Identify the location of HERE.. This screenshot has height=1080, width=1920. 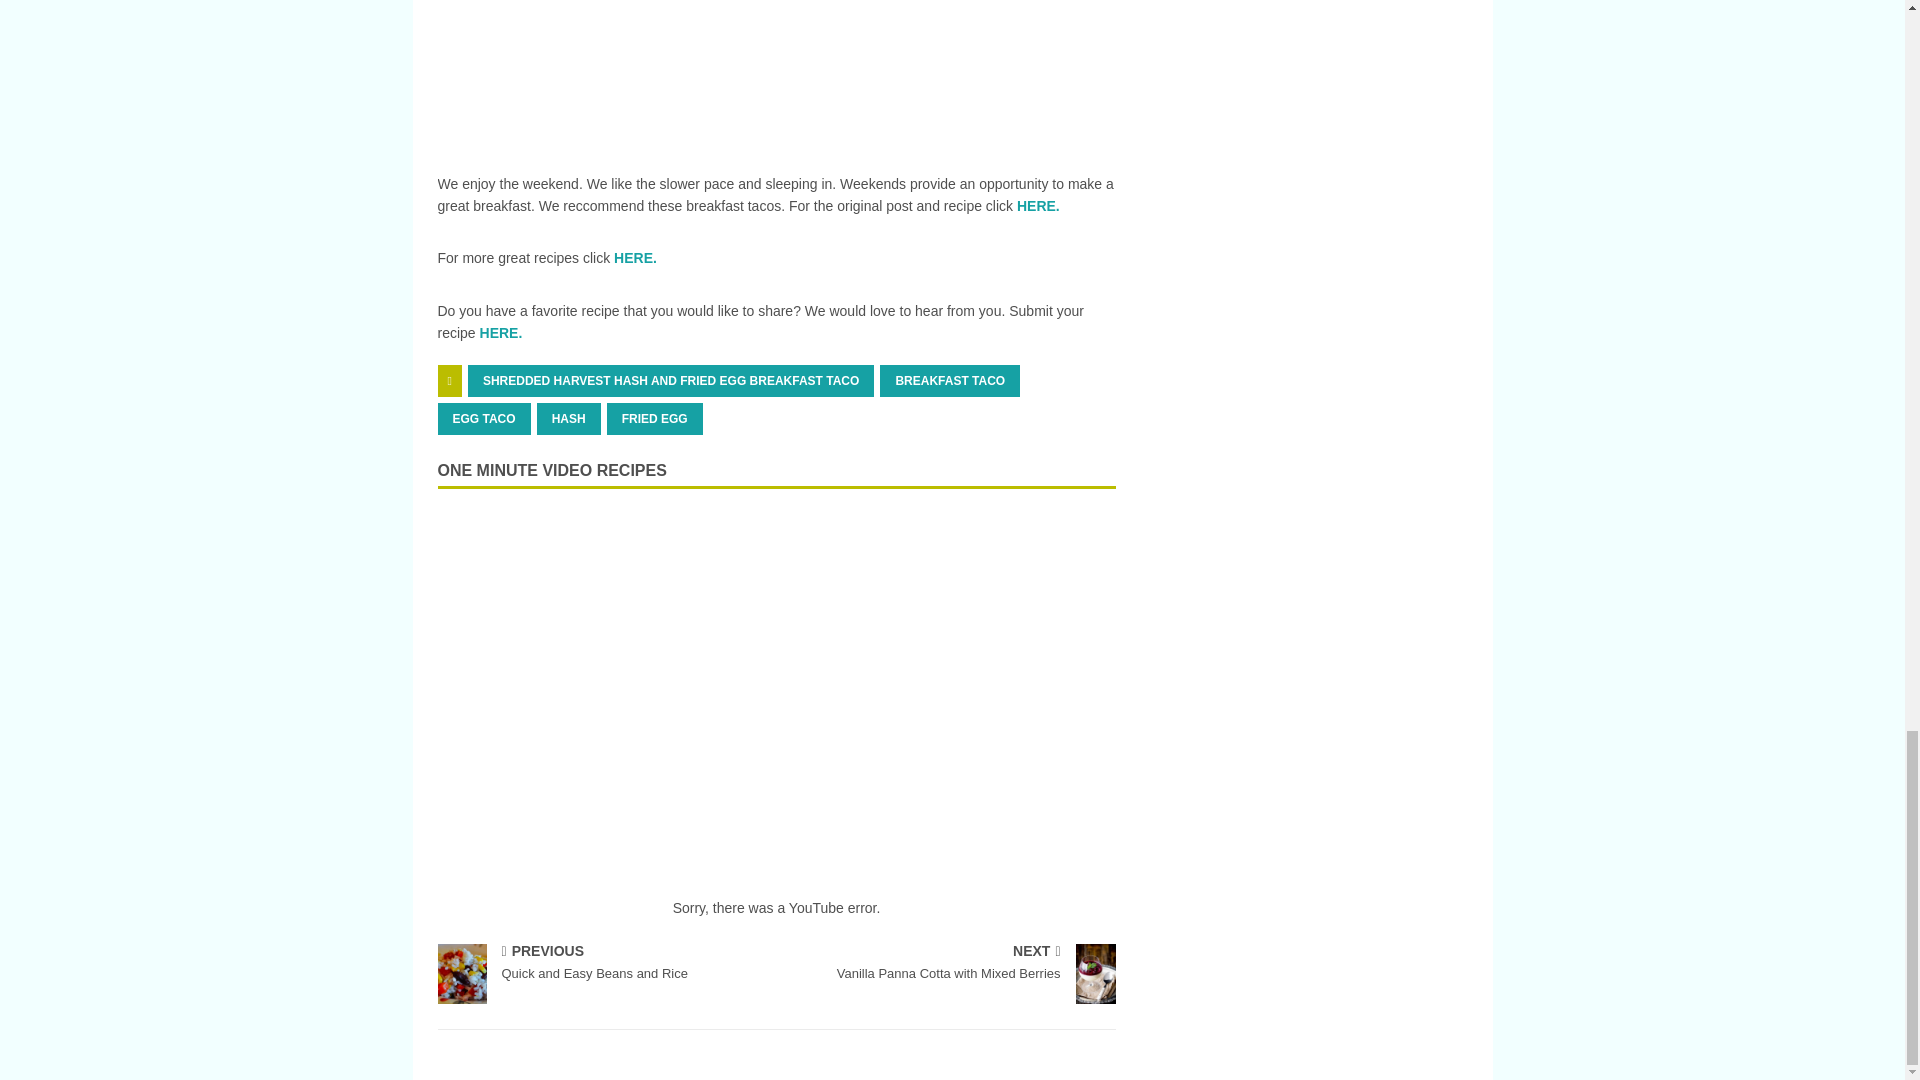
(670, 381).